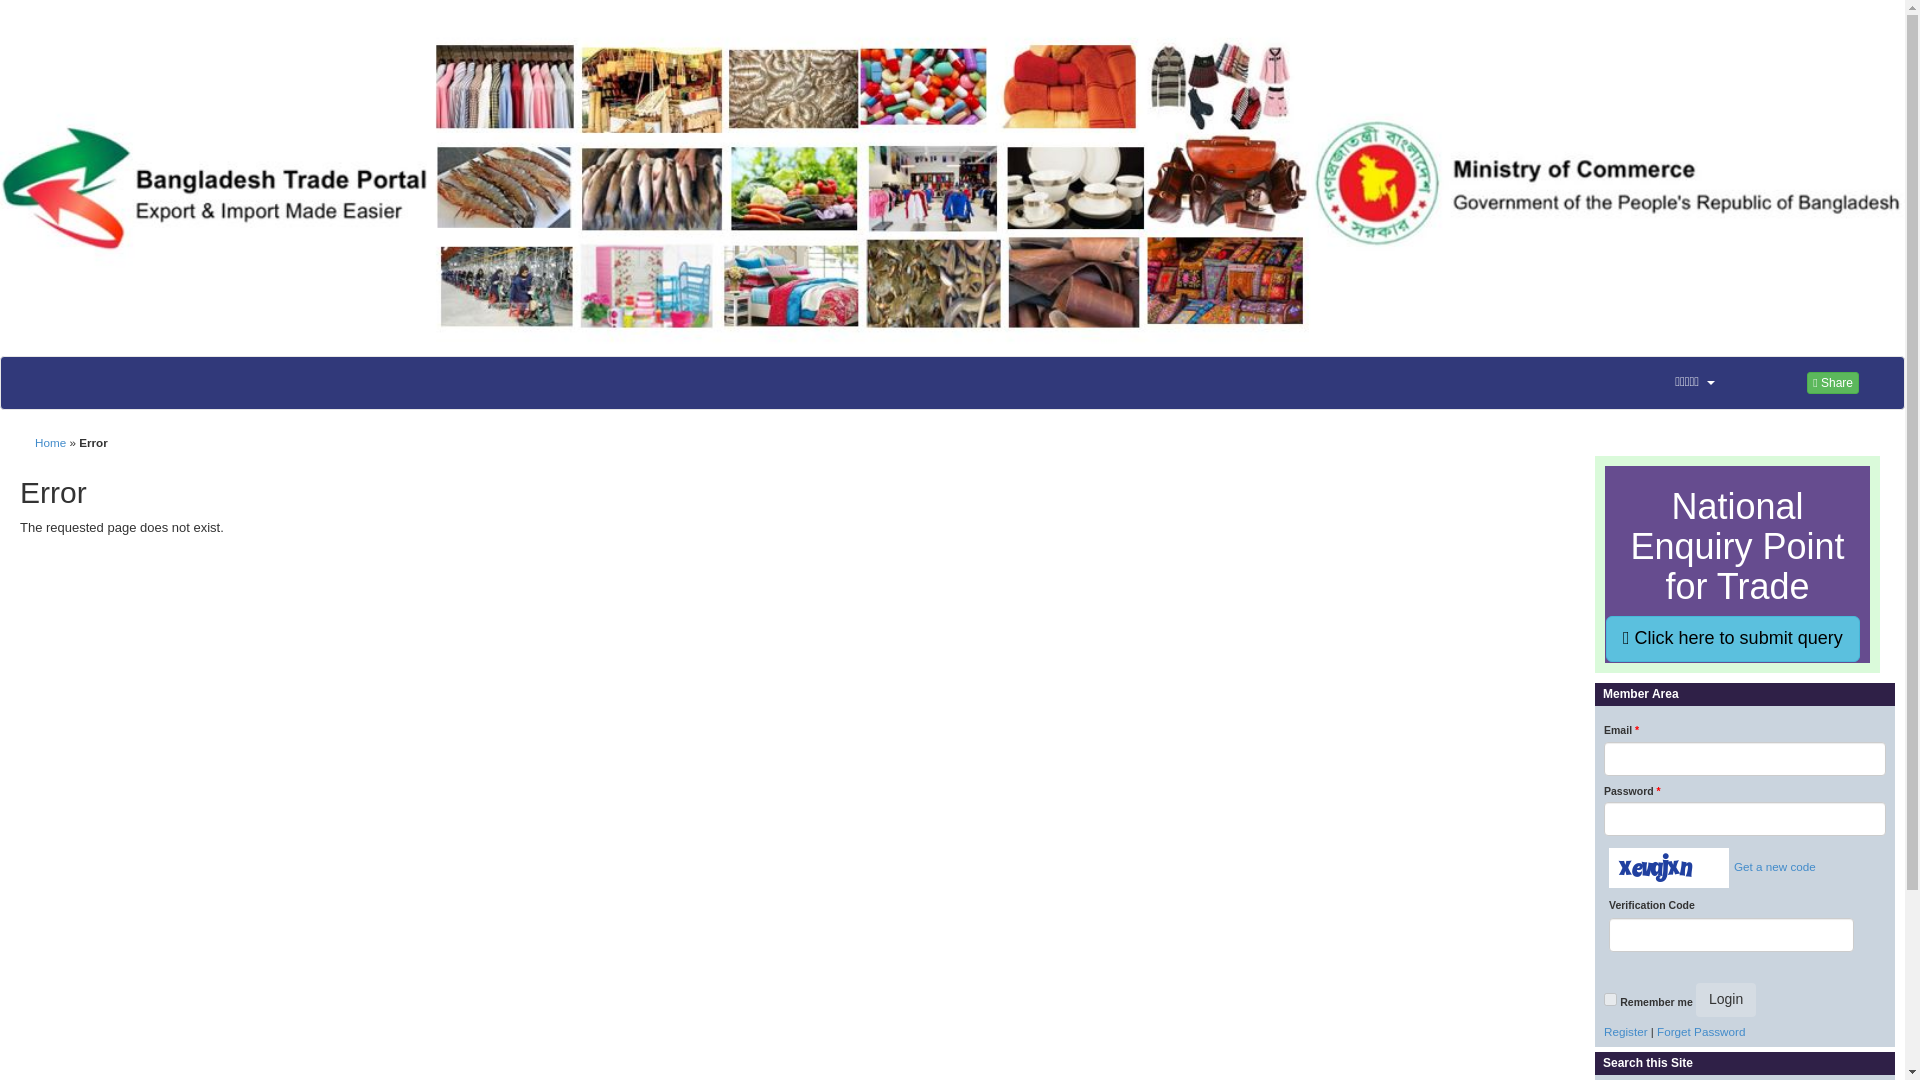 This screenshot has height=1080, width=1920. What do you see at coordinates (1726, 1000) in the screenshot?
I see `Login` at bounding box center [1726, 1000].